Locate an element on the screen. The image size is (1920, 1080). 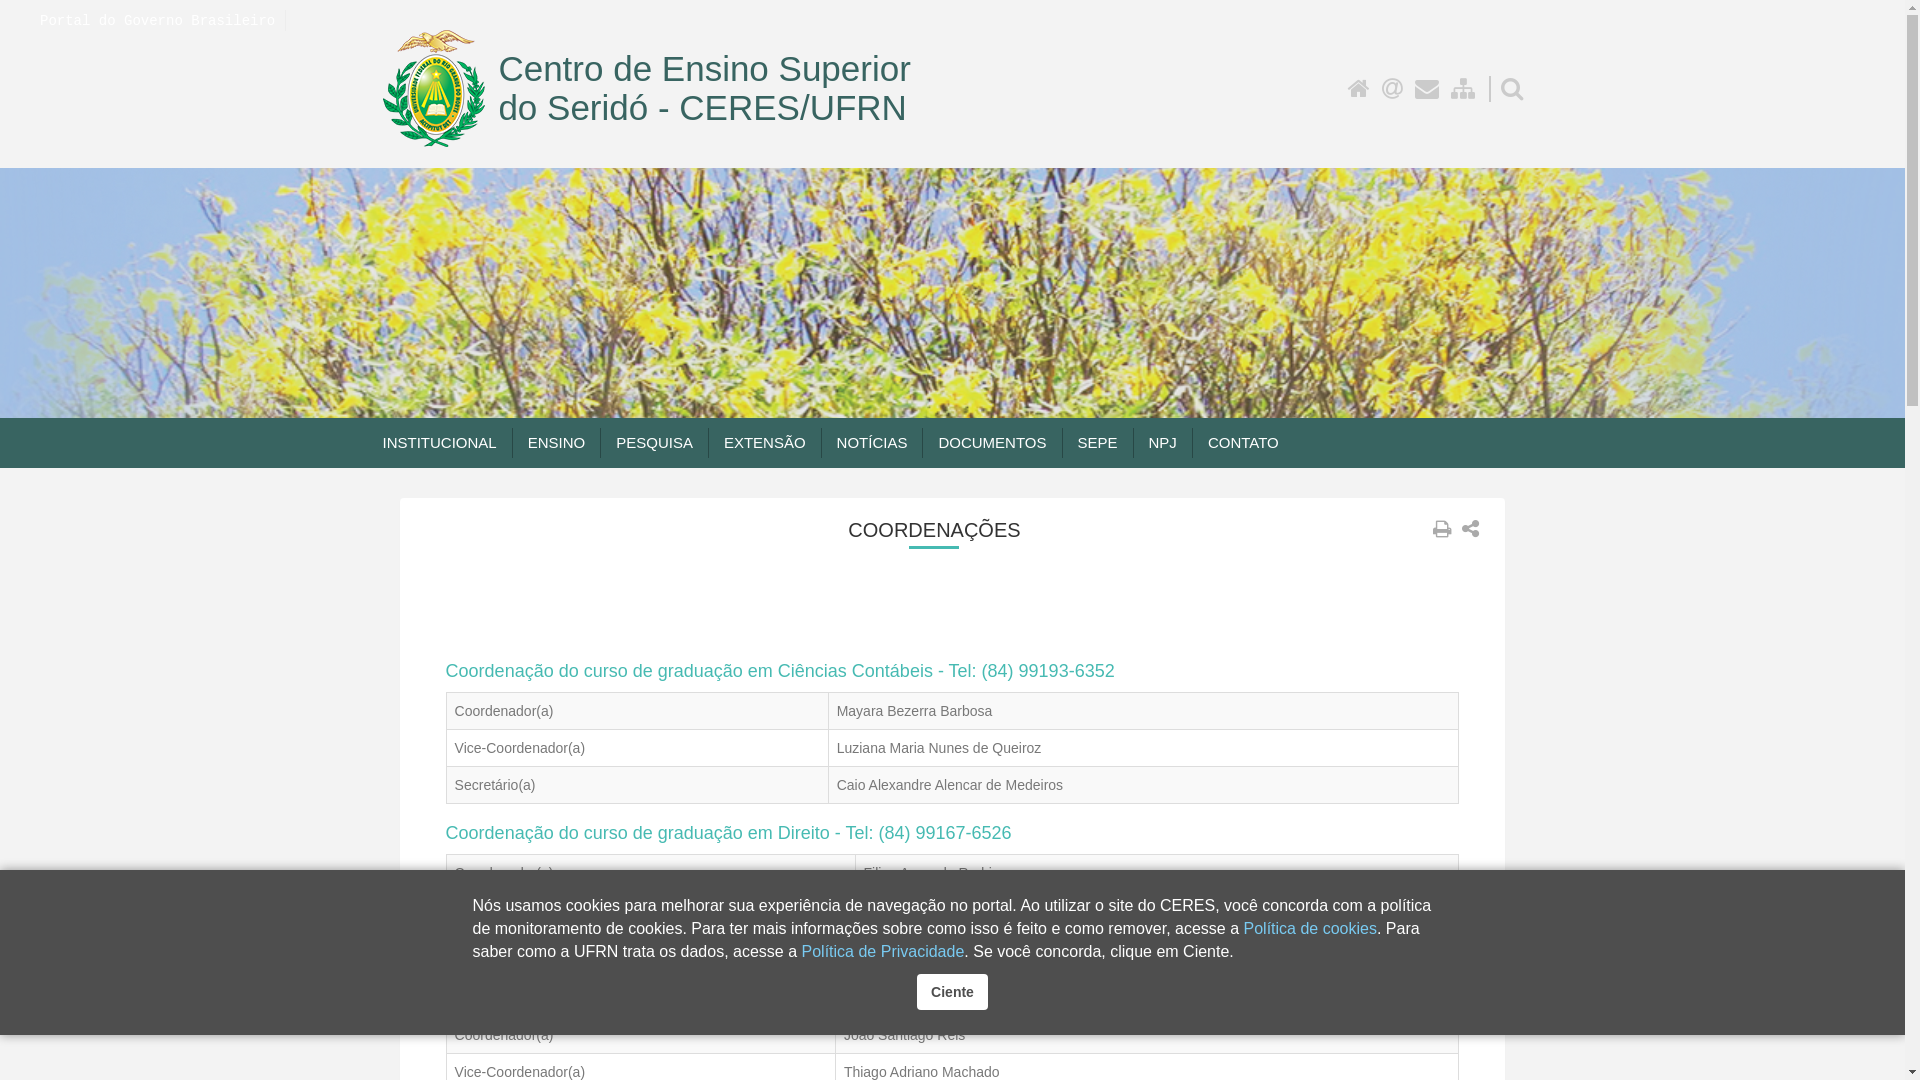
Ciente is located at coordinates (952, 992).